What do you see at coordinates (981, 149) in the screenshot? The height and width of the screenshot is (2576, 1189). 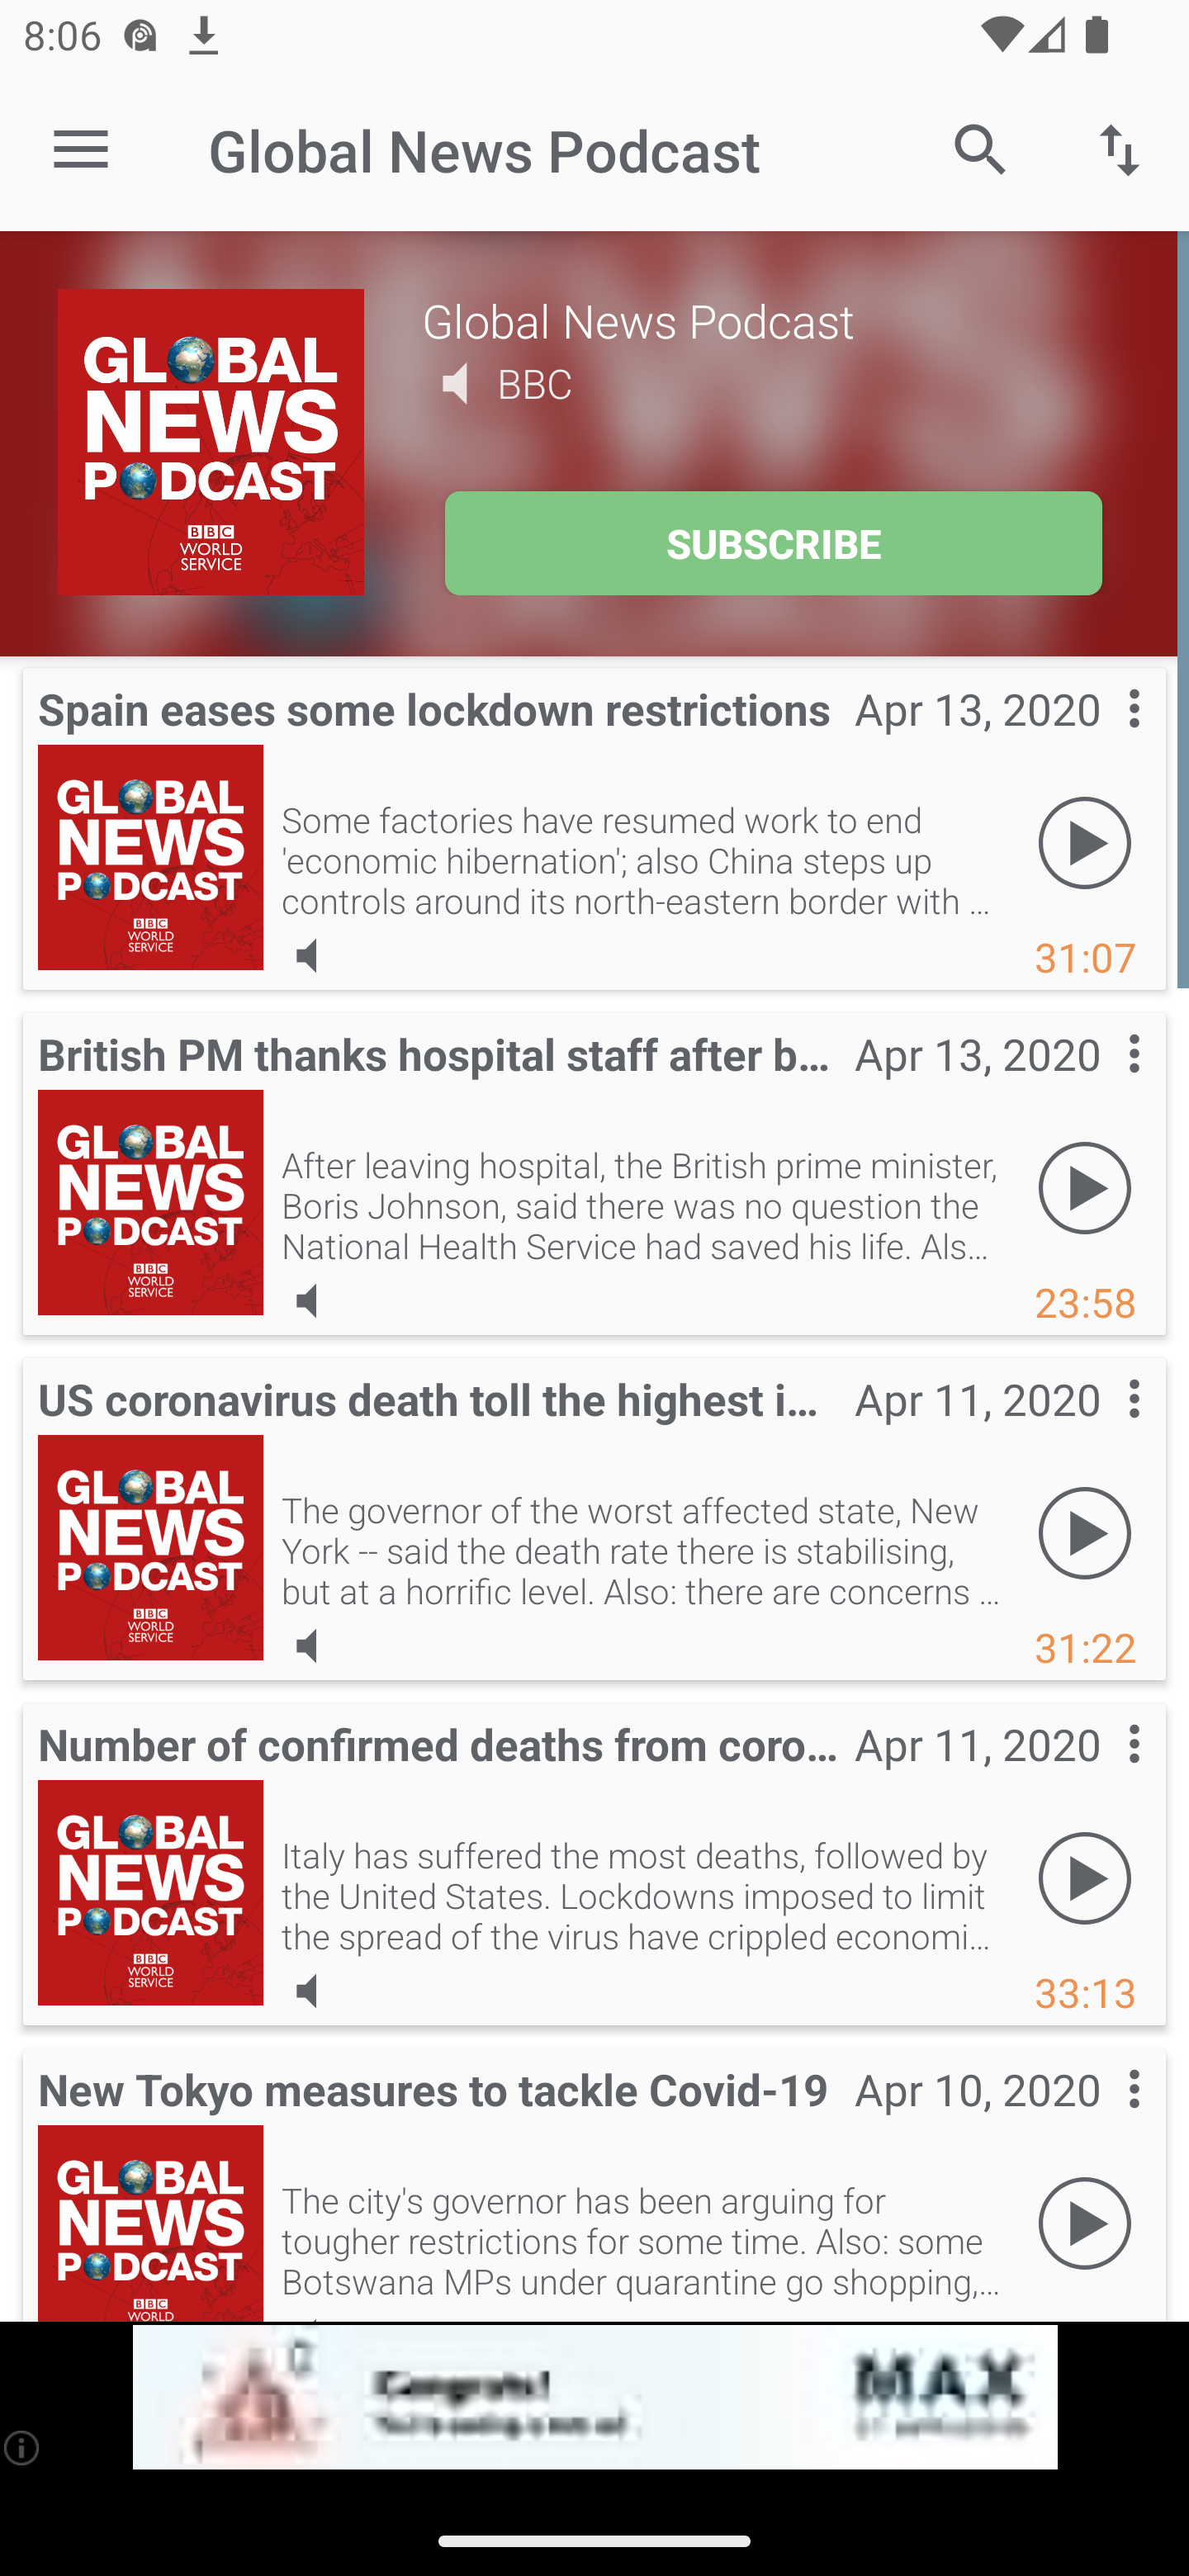 I see `Search` at bounding box center [981, 149].